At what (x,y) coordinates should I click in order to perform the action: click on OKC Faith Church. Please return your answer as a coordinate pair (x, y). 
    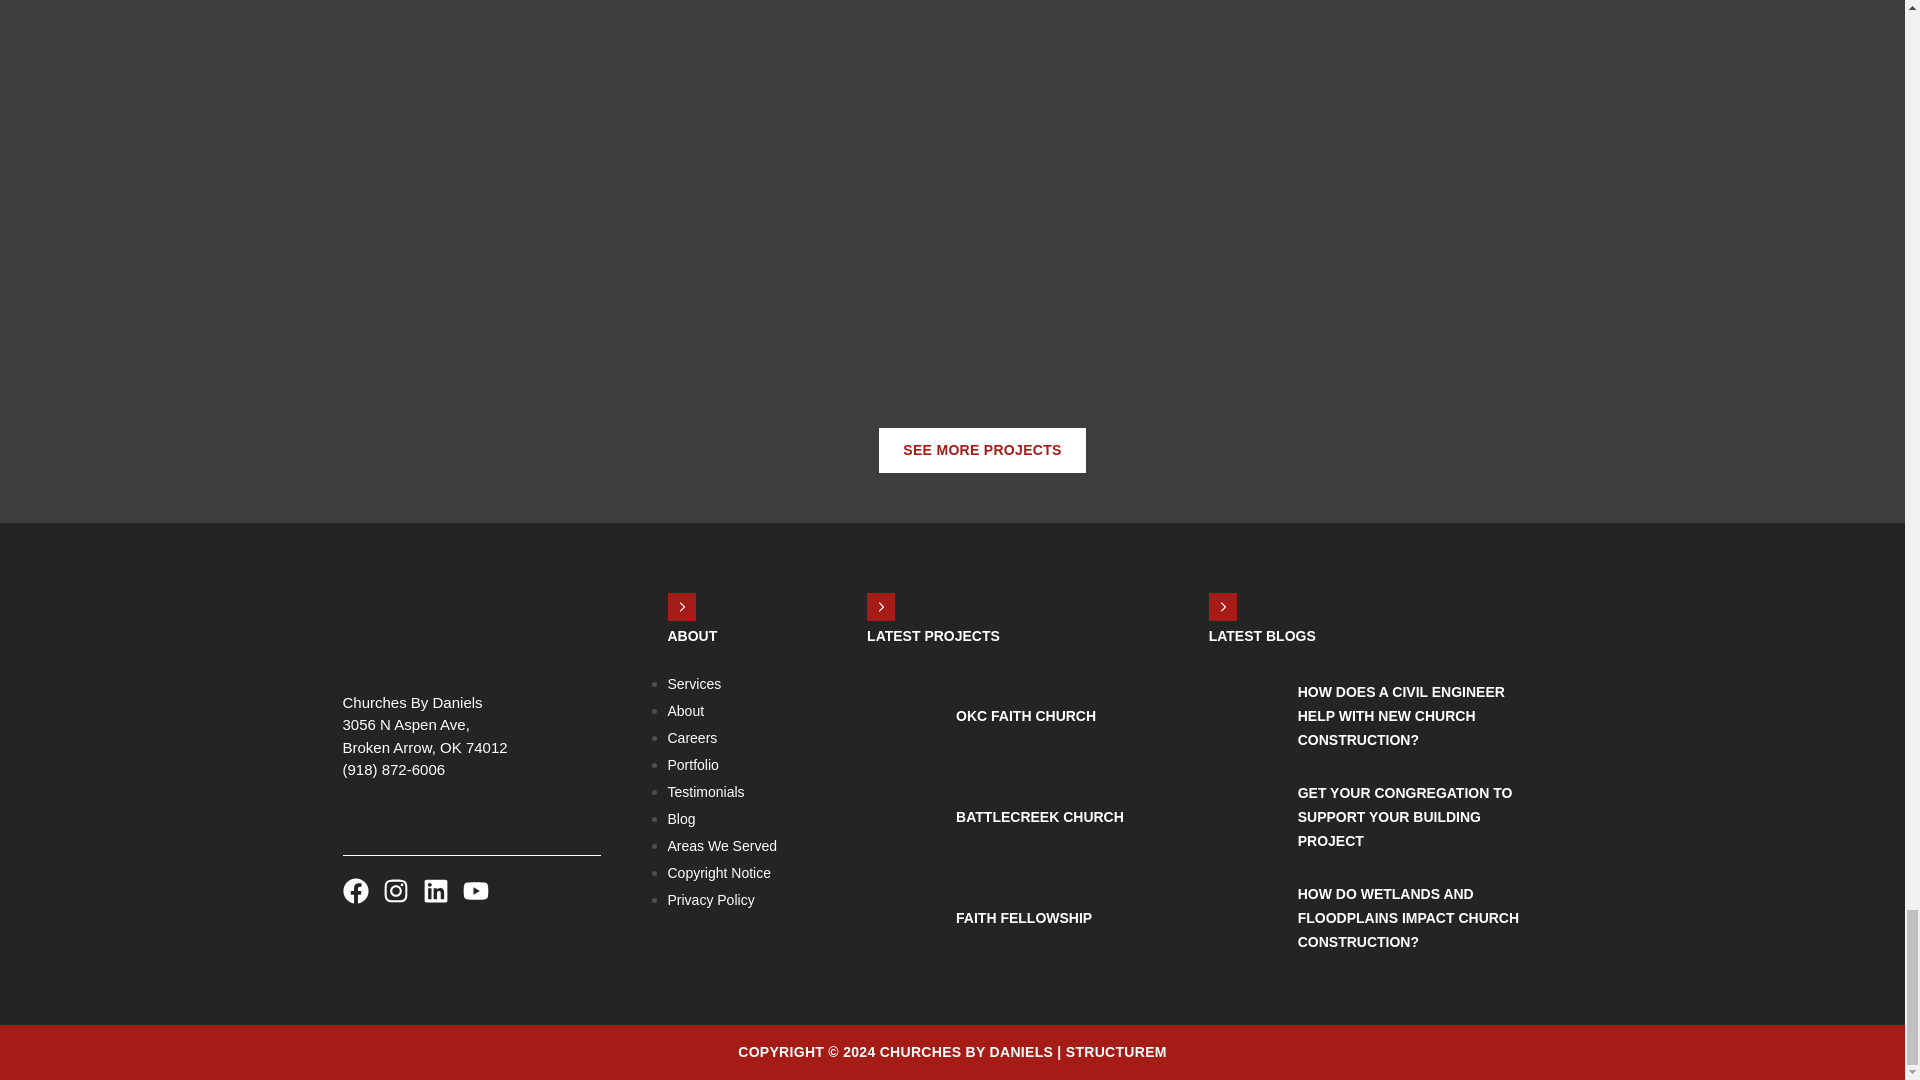
    Looking at the image, I should click on (904, 740).